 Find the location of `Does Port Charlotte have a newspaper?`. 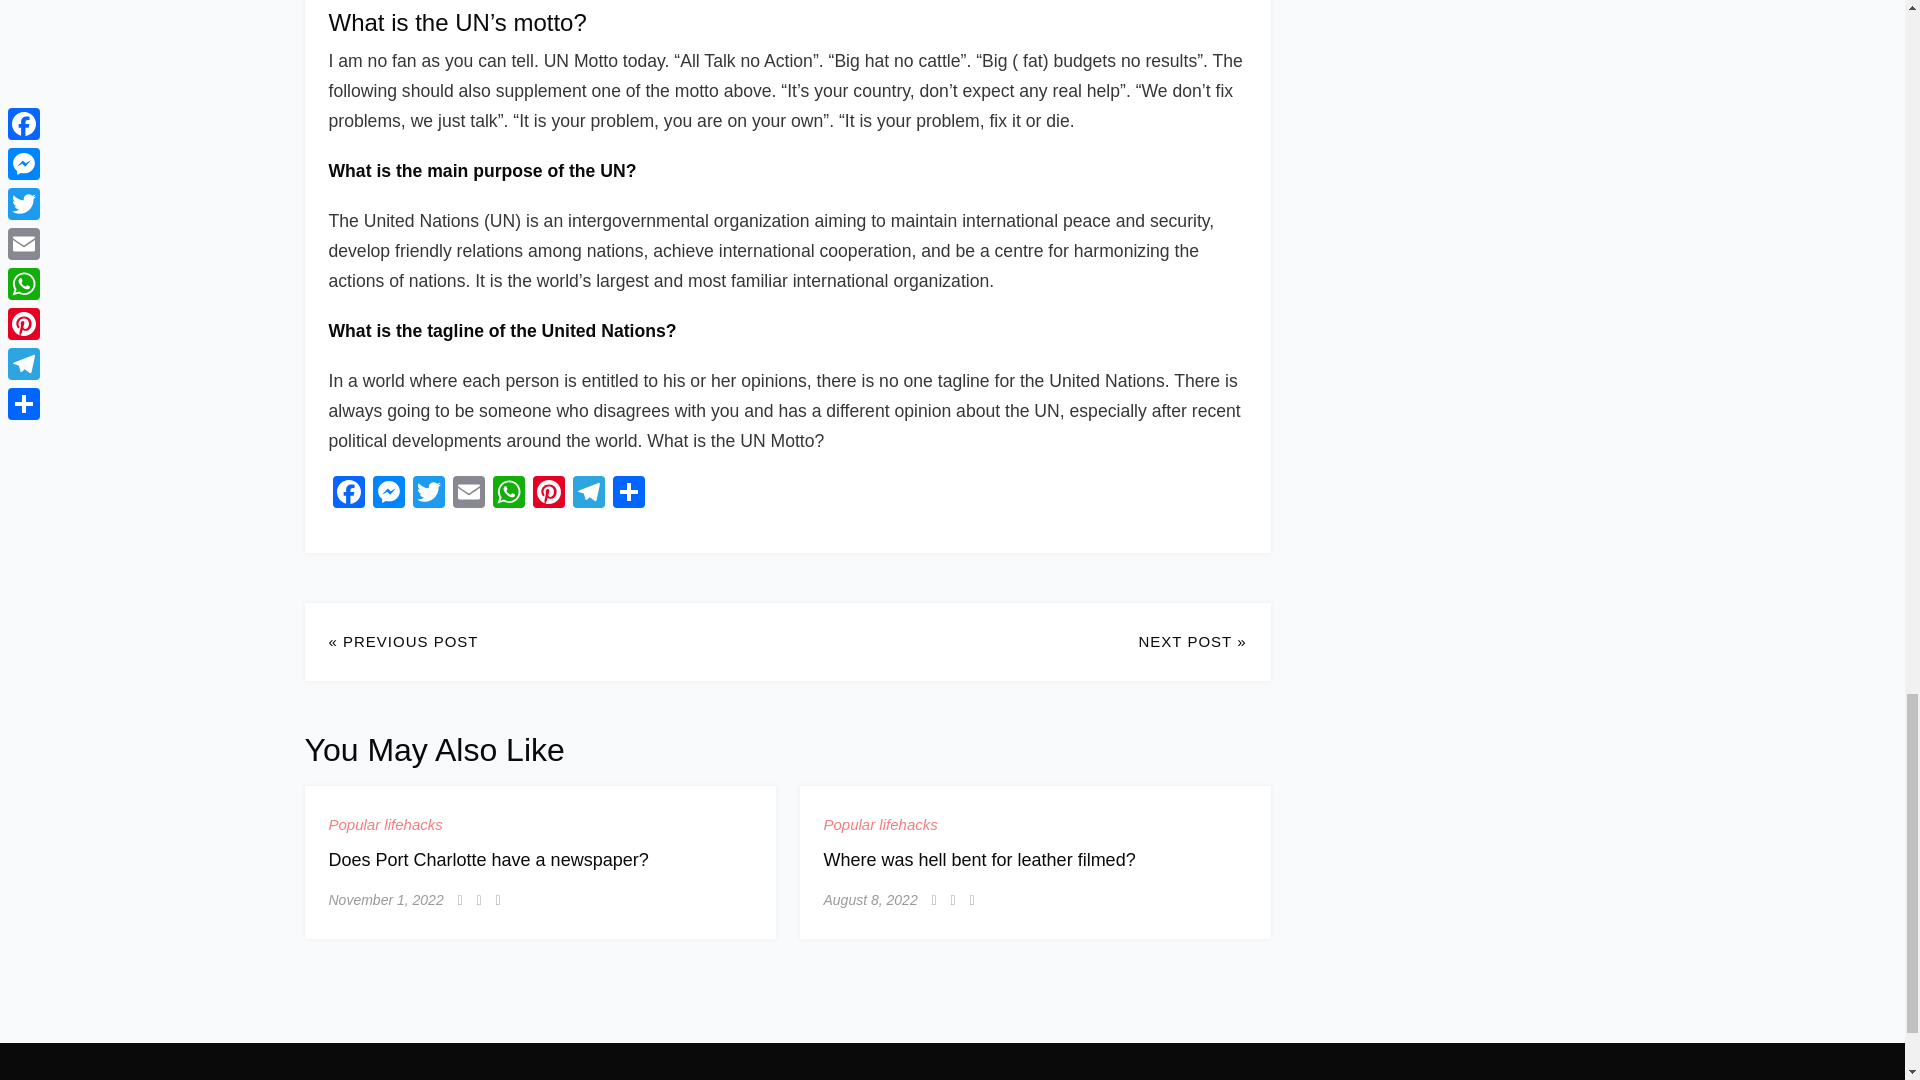

Does Port Charlotte have a newspaper? is located at coordinates (488, 859).